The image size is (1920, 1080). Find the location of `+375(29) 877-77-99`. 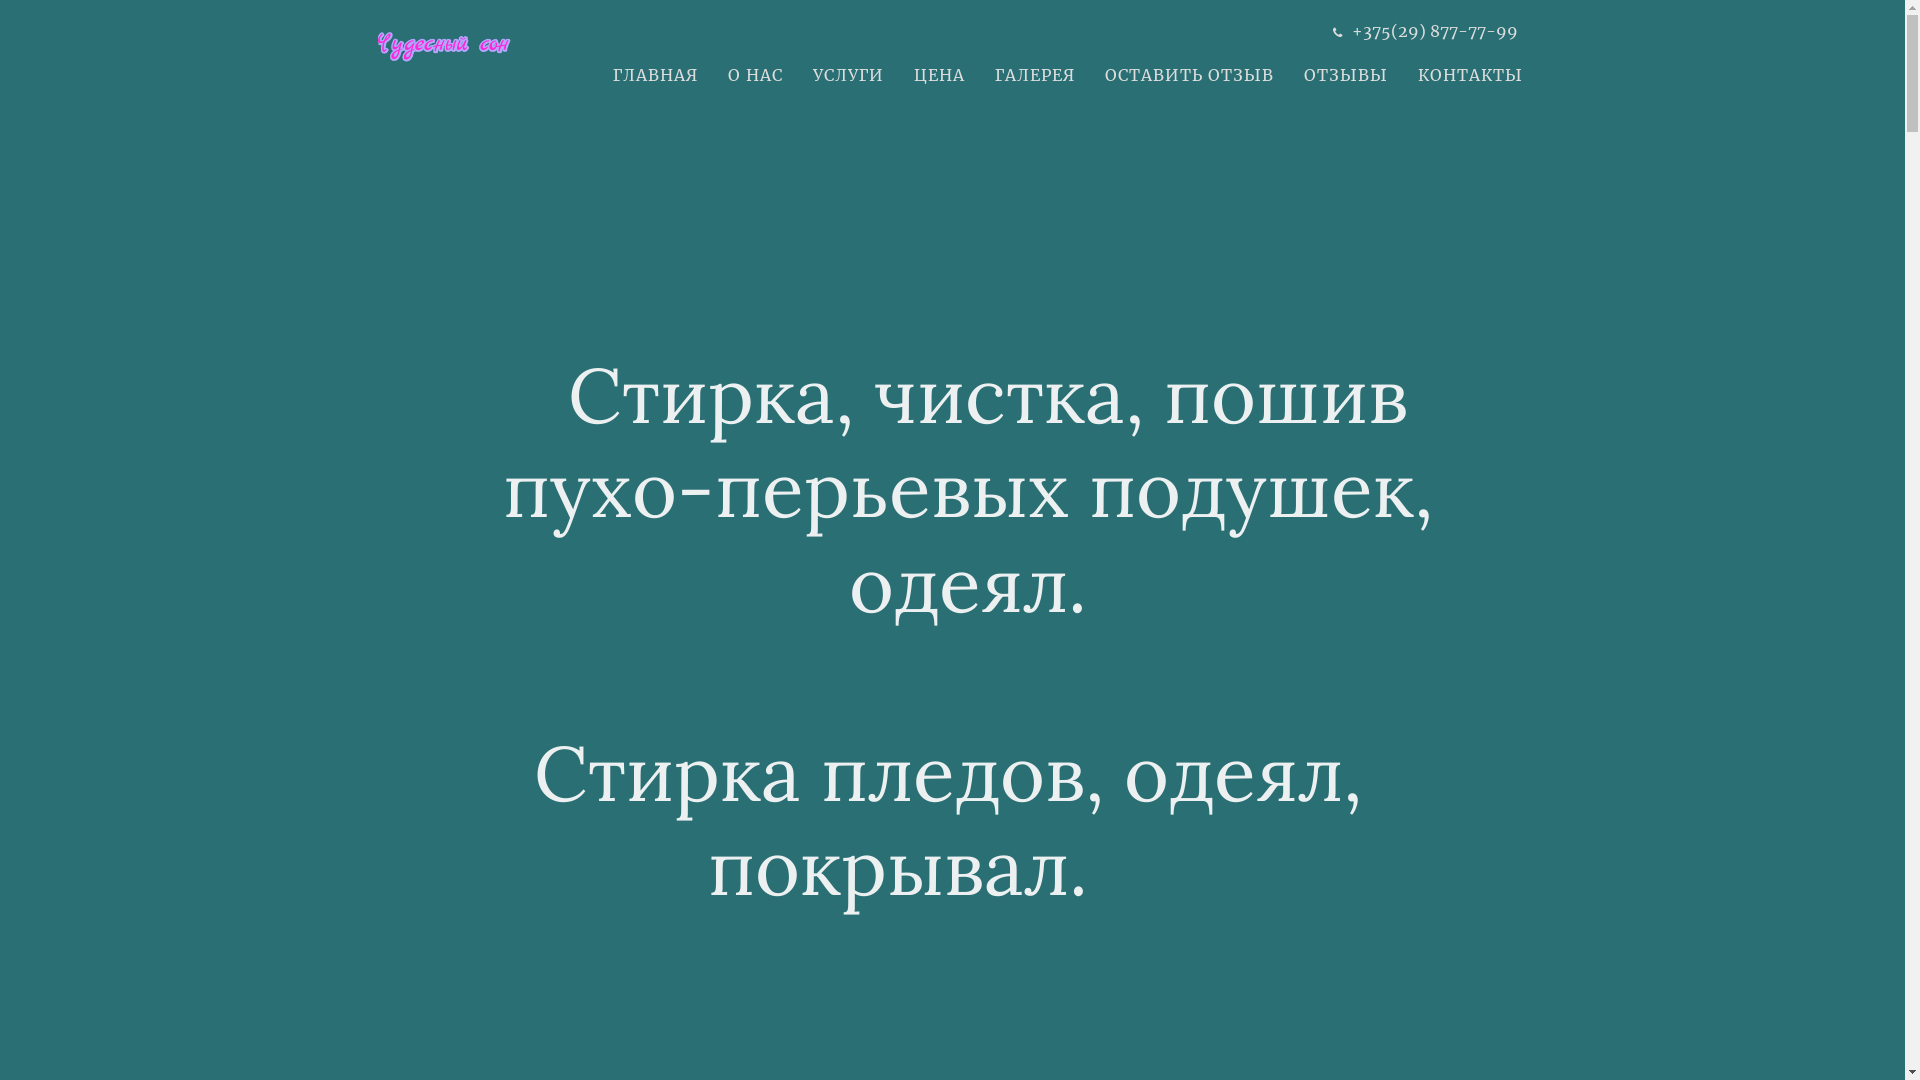

+375(29) 877-77-99 is located at coordinates (1435, 31).